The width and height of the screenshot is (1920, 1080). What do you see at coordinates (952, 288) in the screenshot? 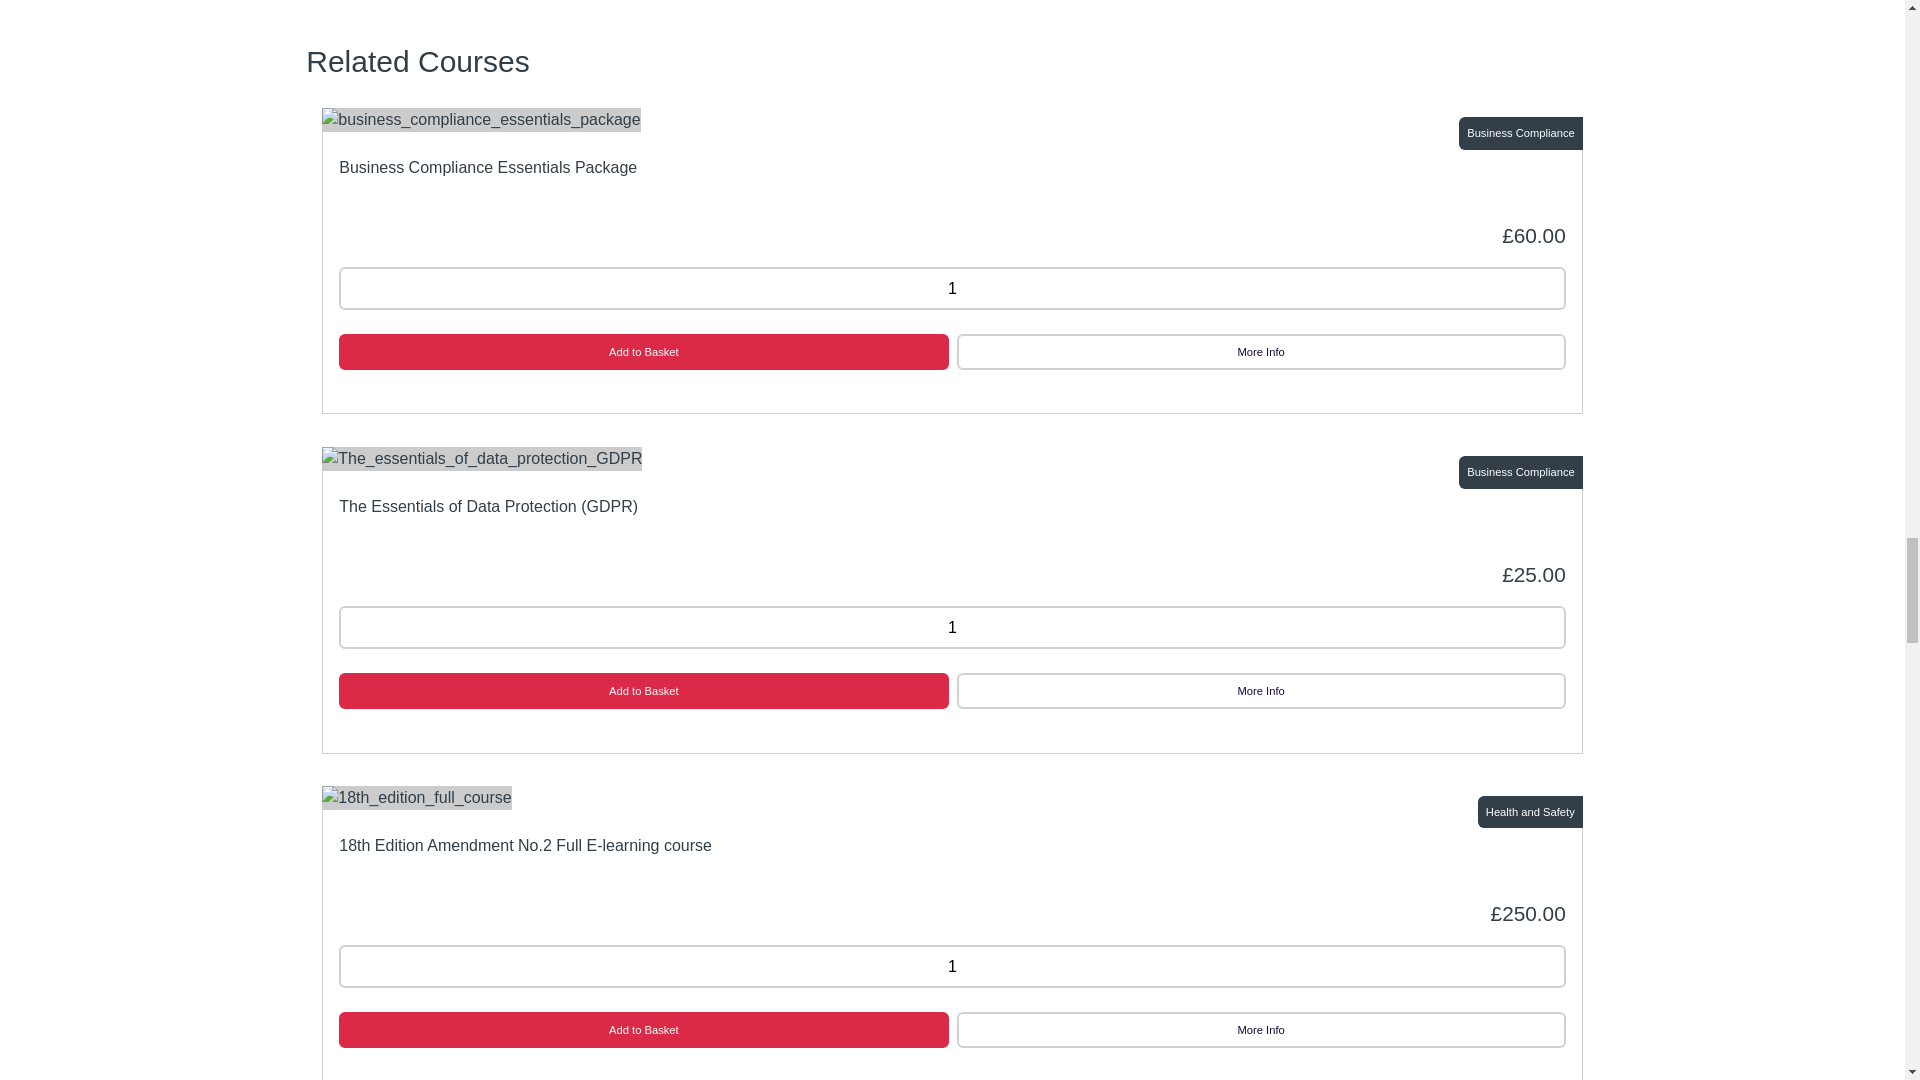
I see `1` at bounding box center [952, 288].